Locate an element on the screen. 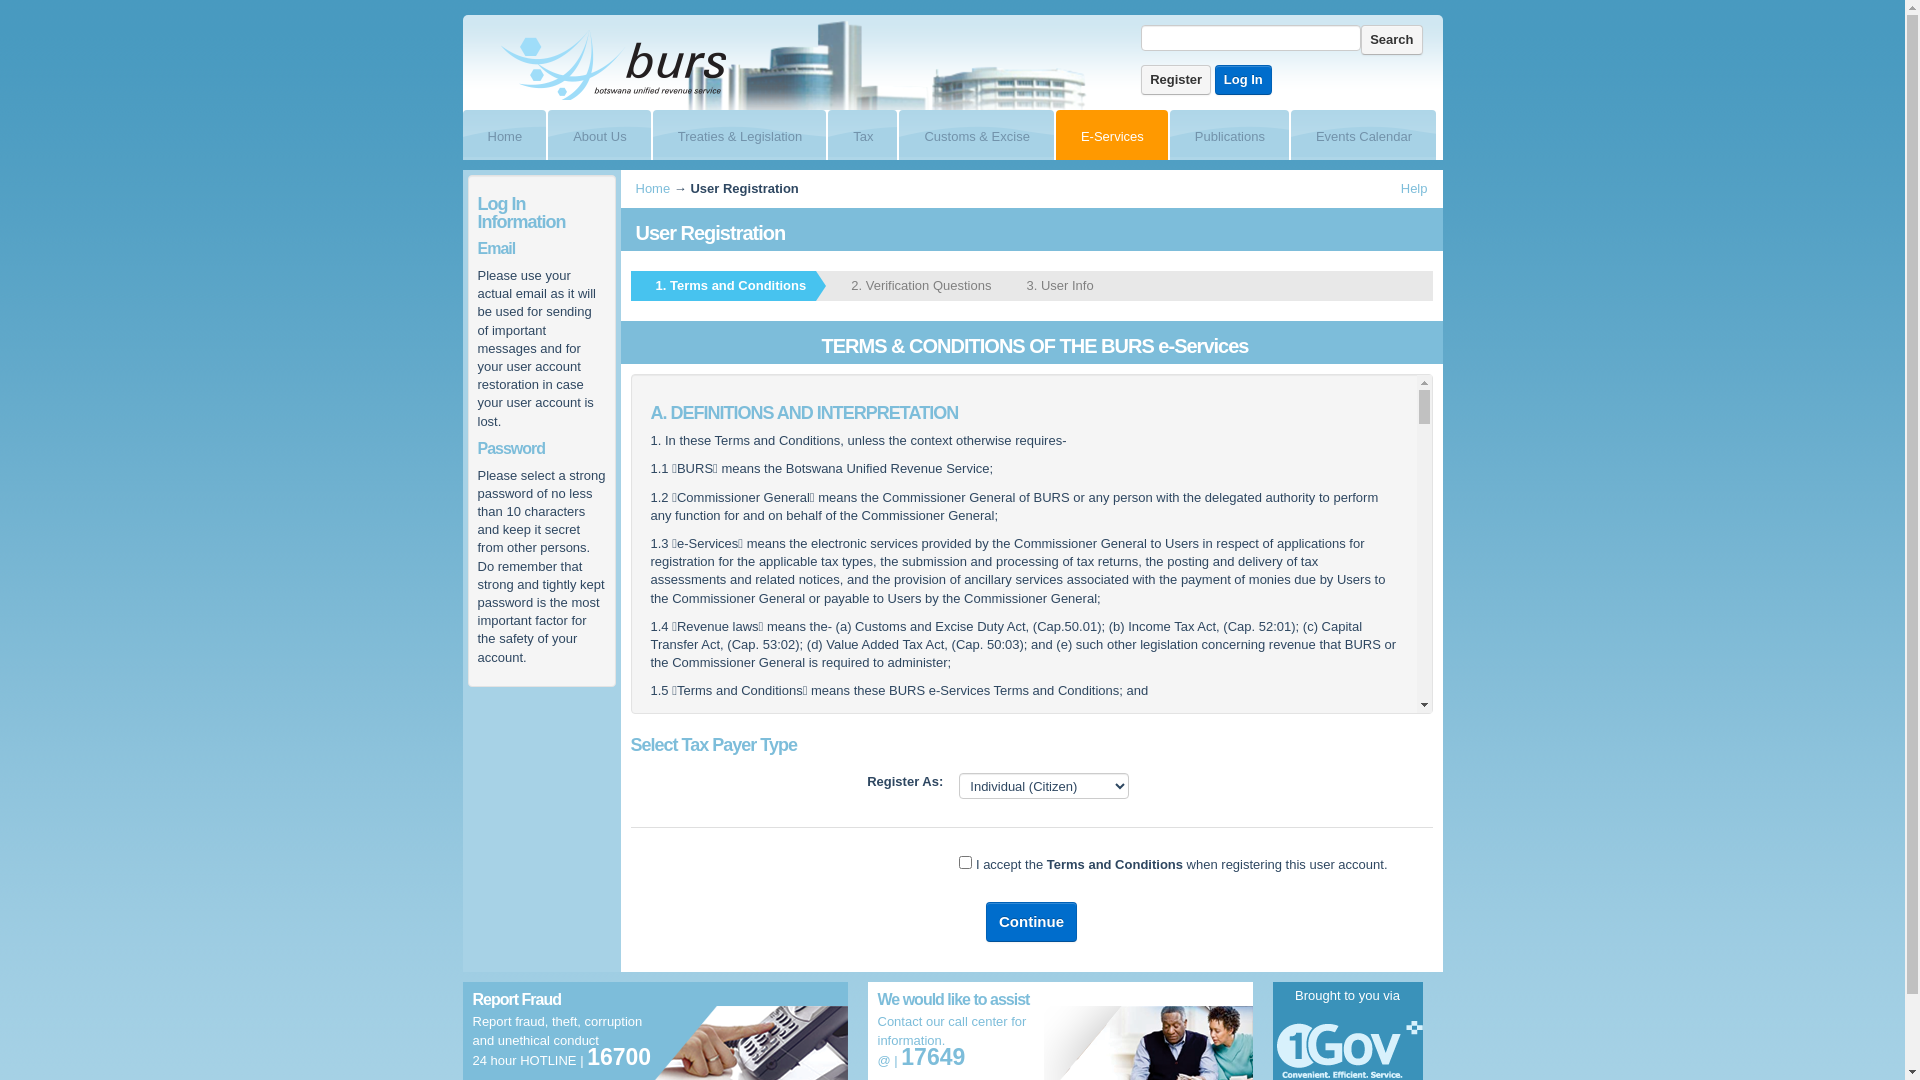 This screenshot has height=1080, width=1920. Publications is located at coordinates (1220, 135).